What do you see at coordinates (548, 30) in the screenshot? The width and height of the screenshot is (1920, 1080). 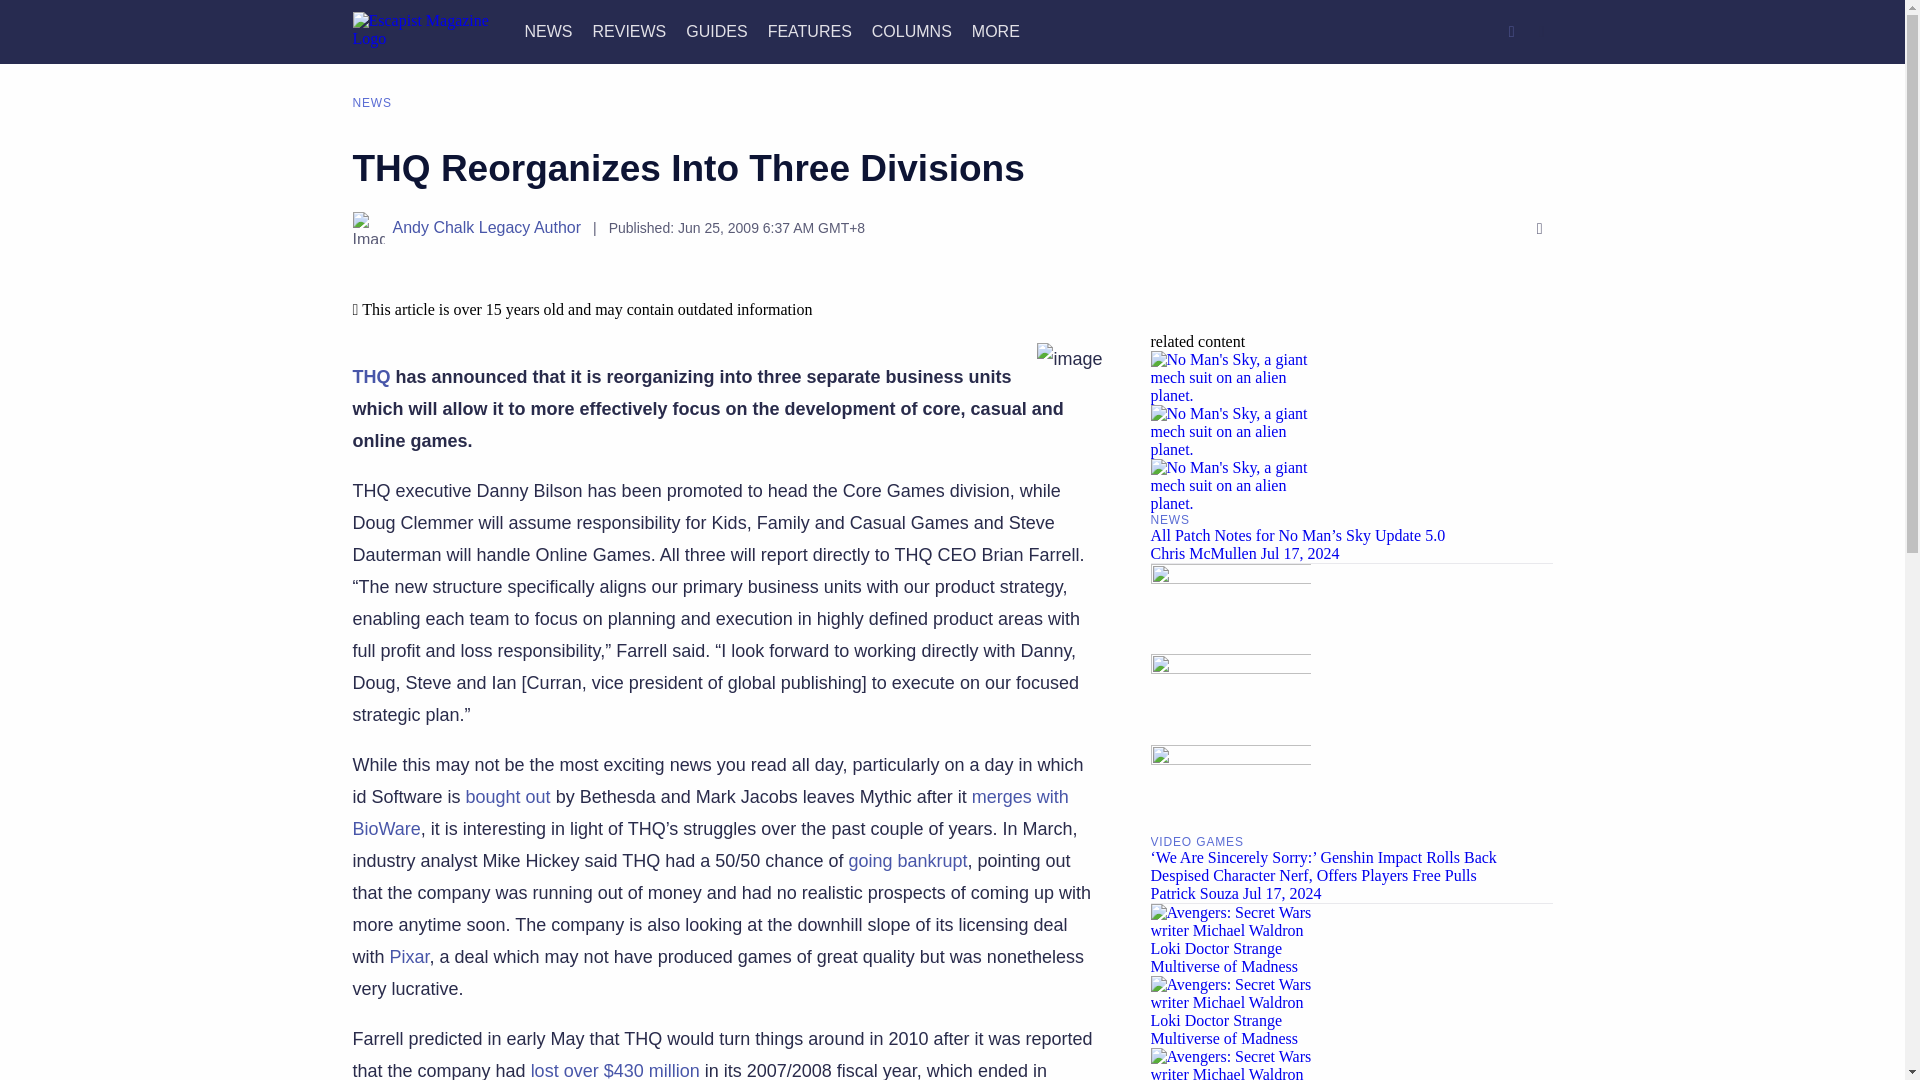 I see `NEWS` at bounding box center [548, 30].